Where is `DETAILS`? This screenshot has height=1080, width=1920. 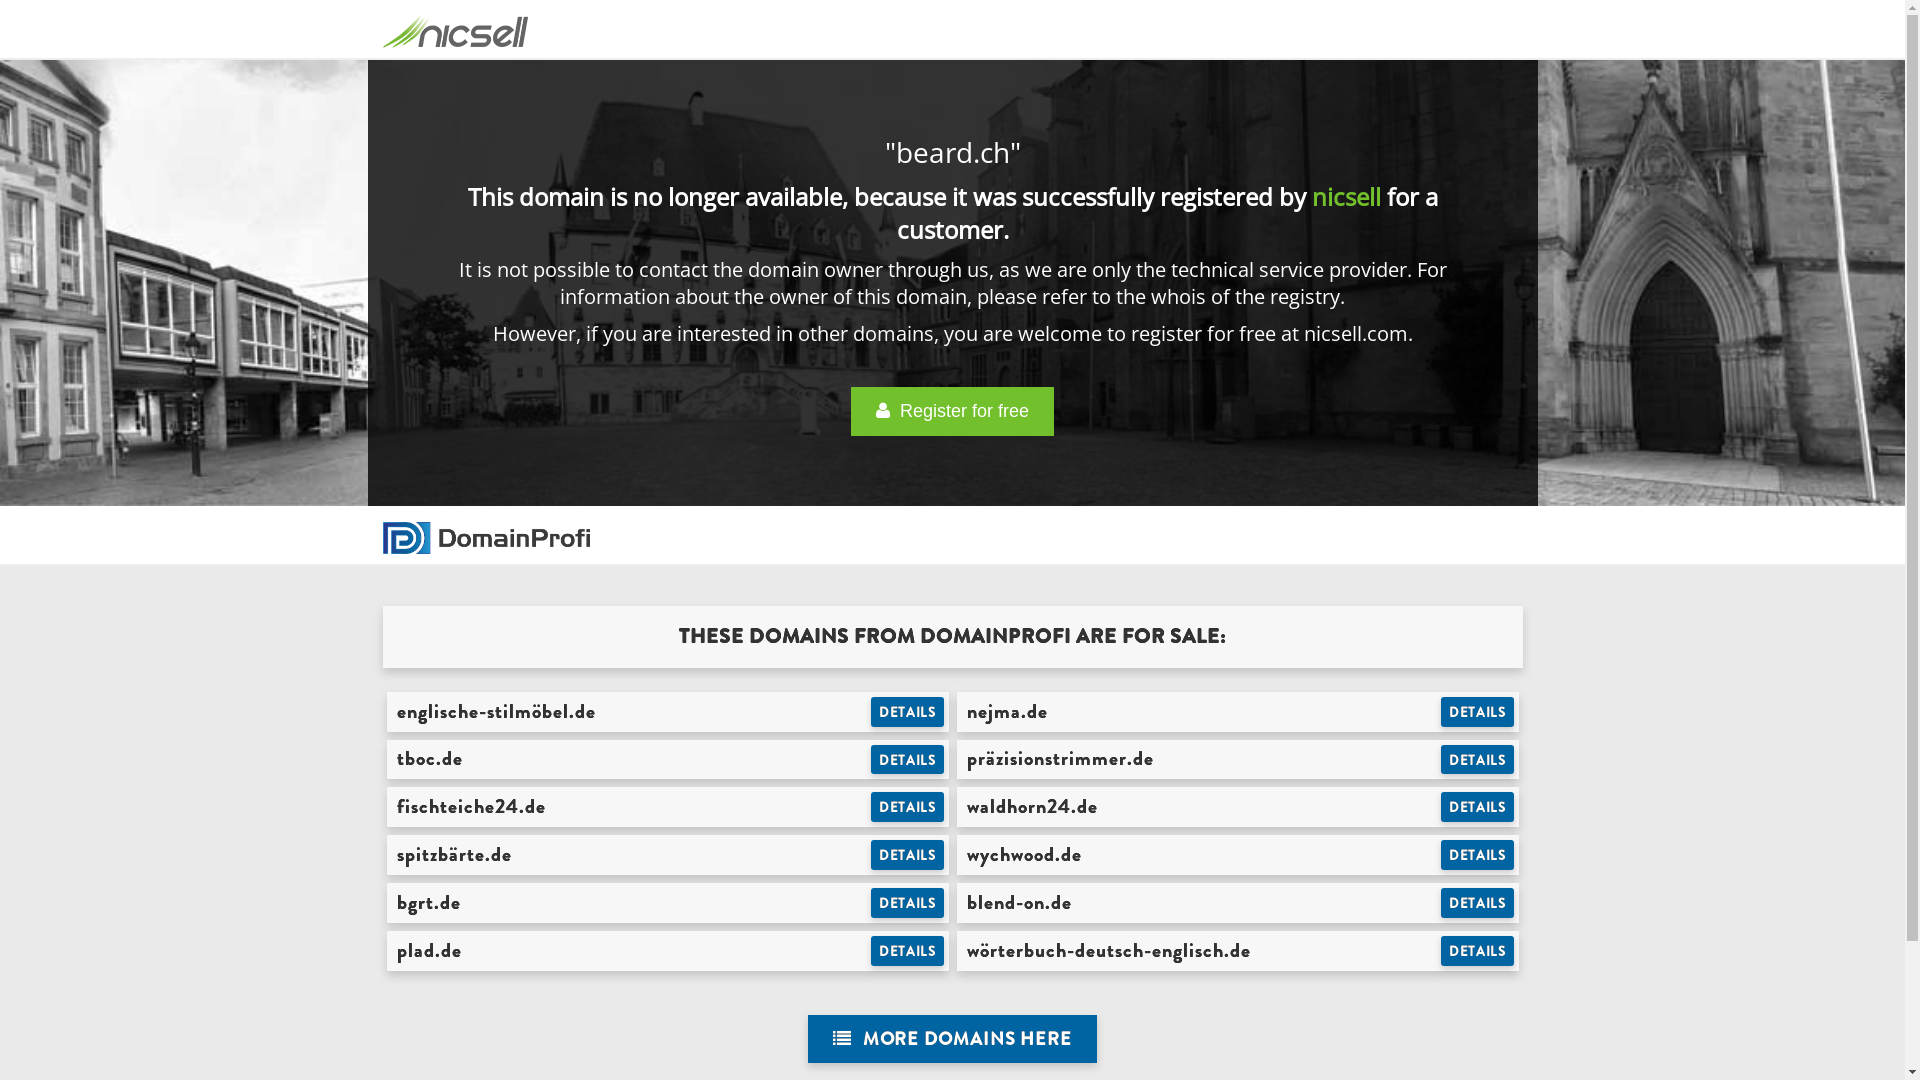 DETAILS is located at coordinates (1478, 807).